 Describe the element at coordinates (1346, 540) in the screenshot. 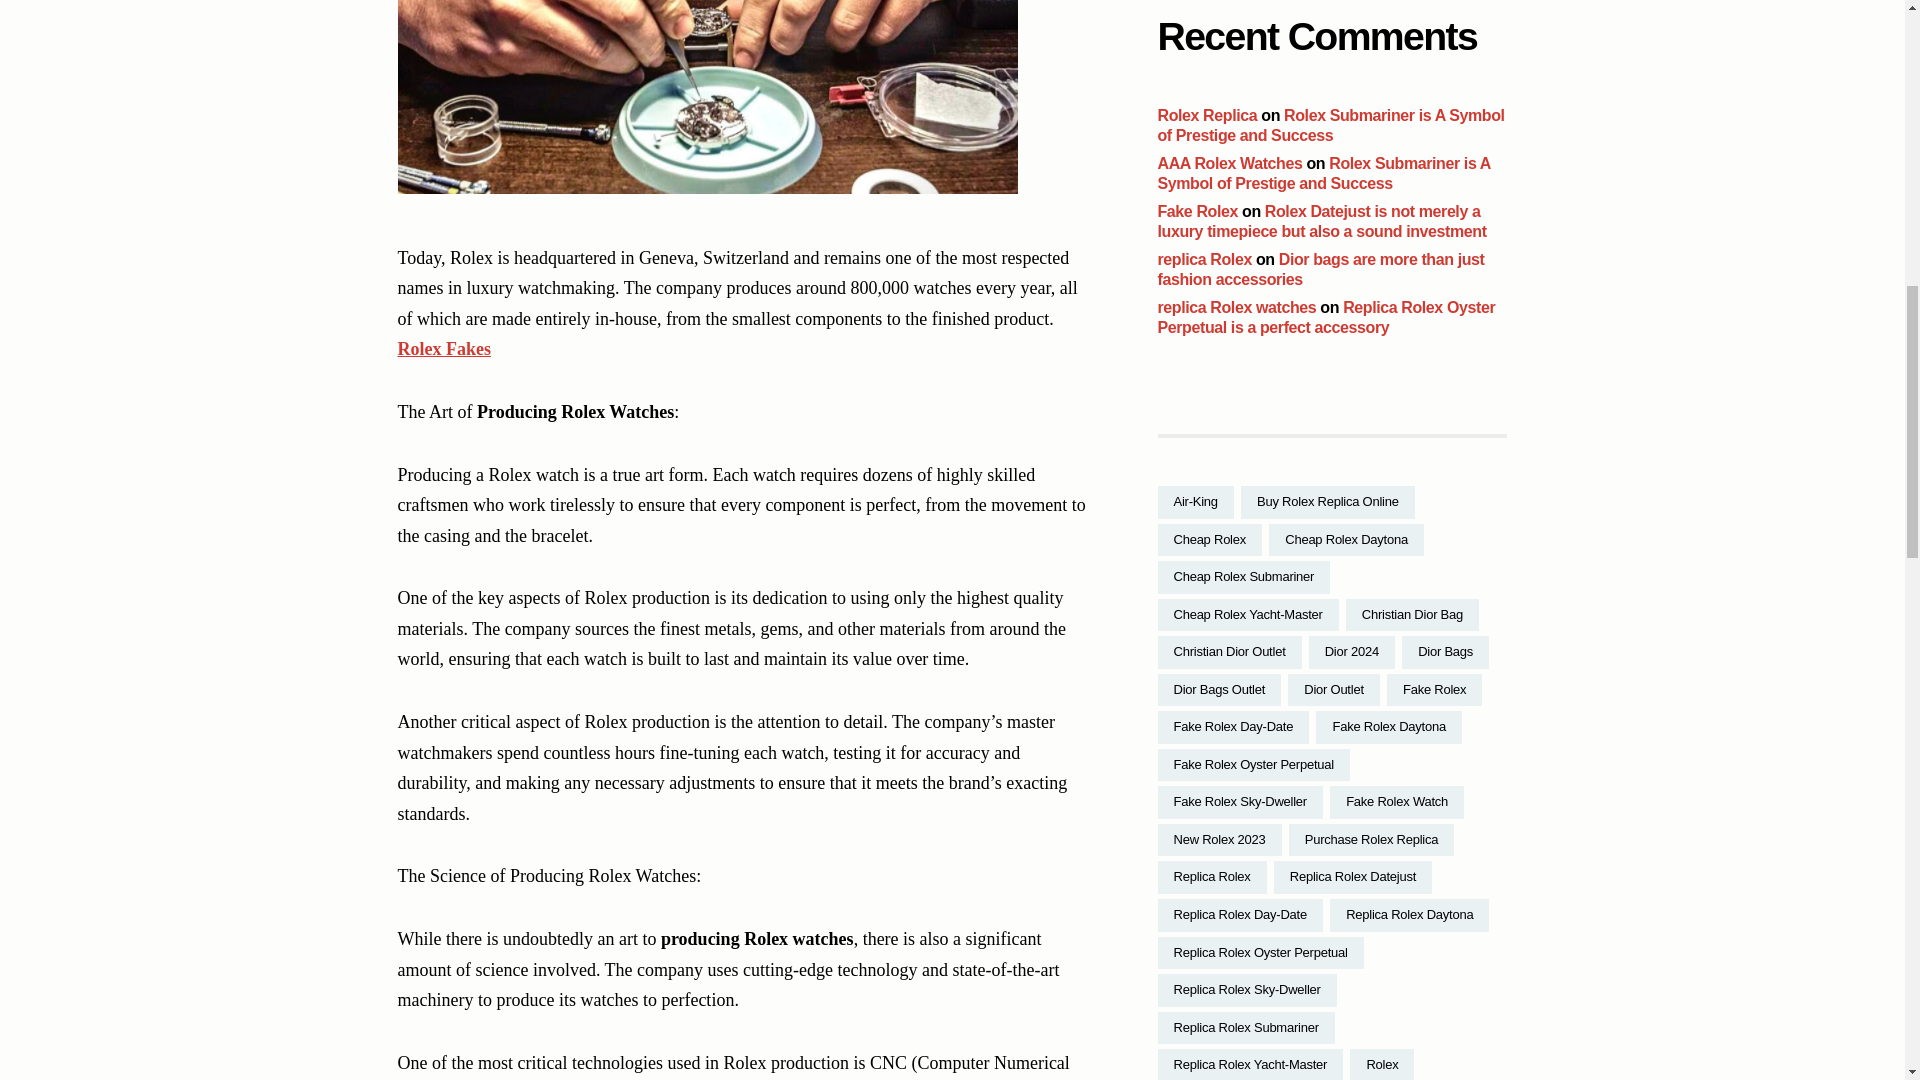

I see `Cheap Rolex Daytona` at that location.